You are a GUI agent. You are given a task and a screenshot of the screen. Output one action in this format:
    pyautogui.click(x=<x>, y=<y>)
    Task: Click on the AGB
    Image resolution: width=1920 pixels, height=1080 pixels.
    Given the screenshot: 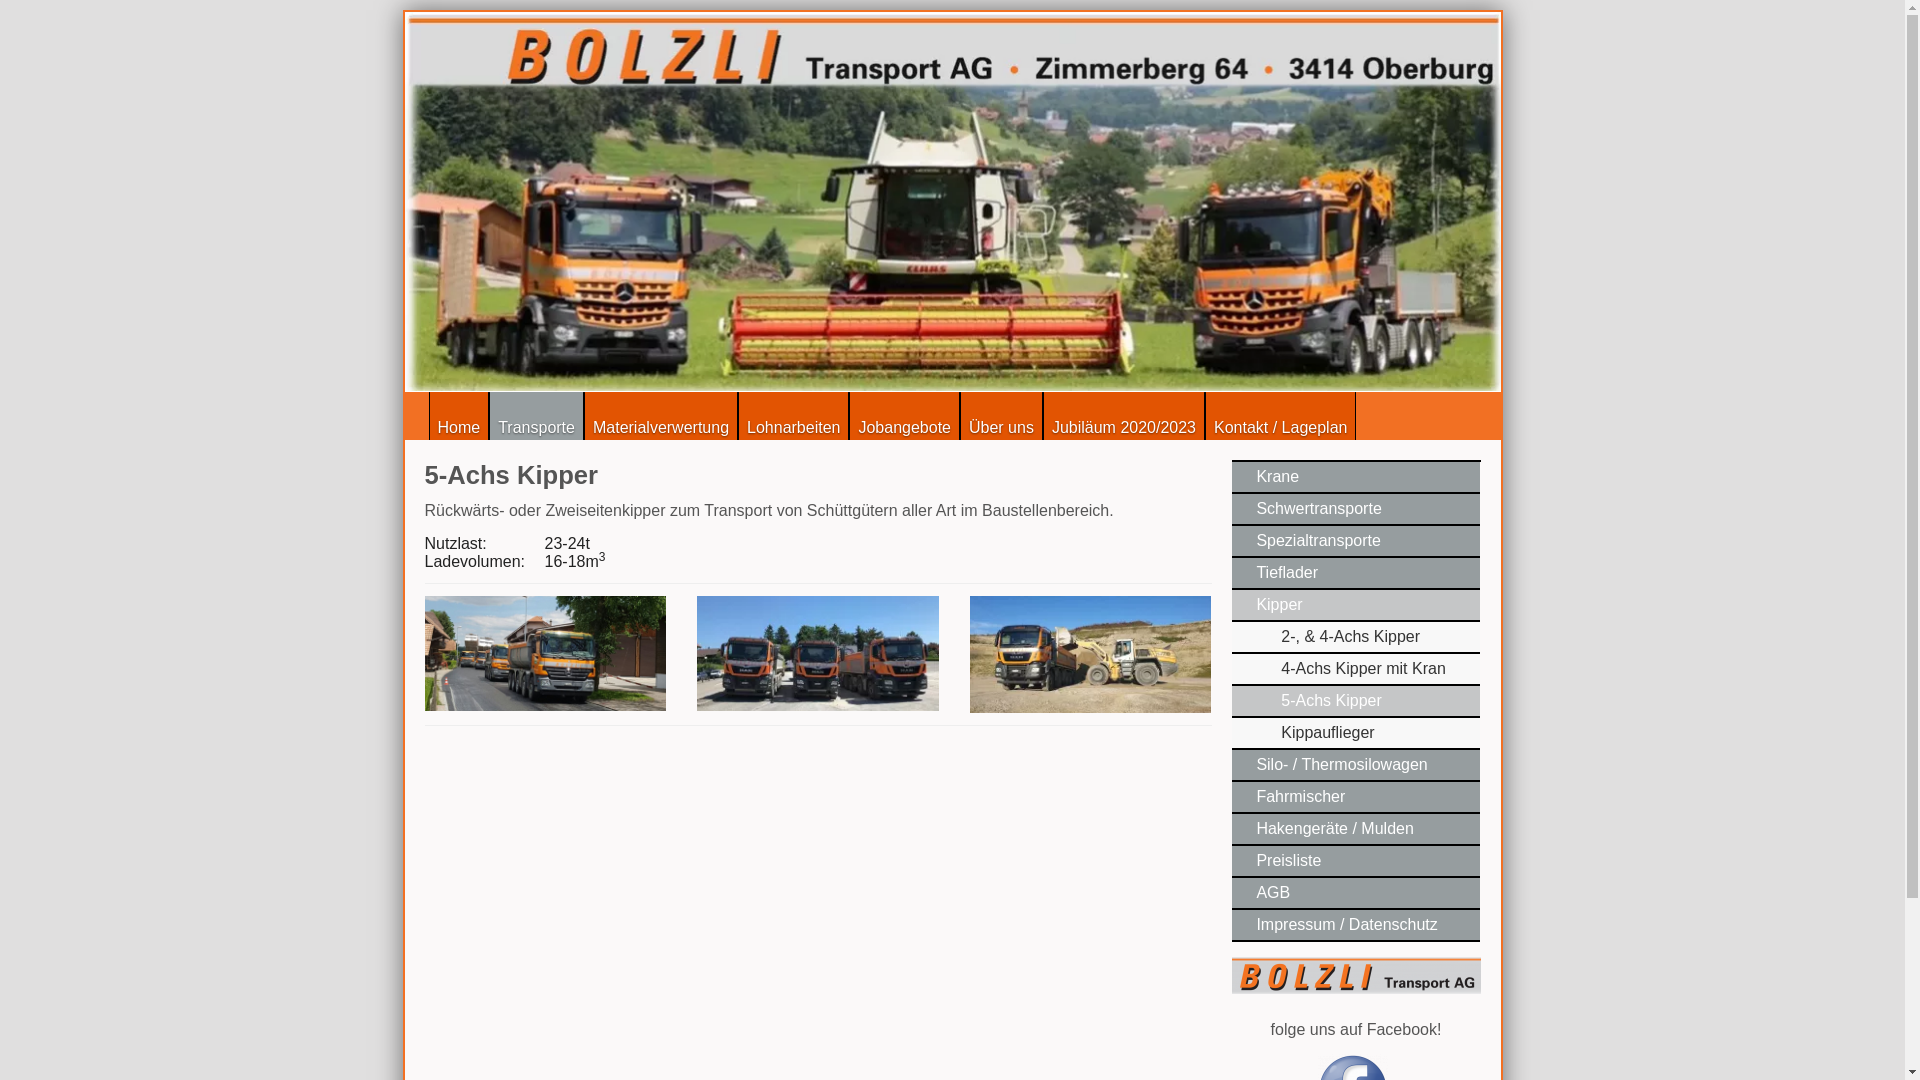 What is the action you would take?
    pyautogui.click(x=1356, y=894)
    